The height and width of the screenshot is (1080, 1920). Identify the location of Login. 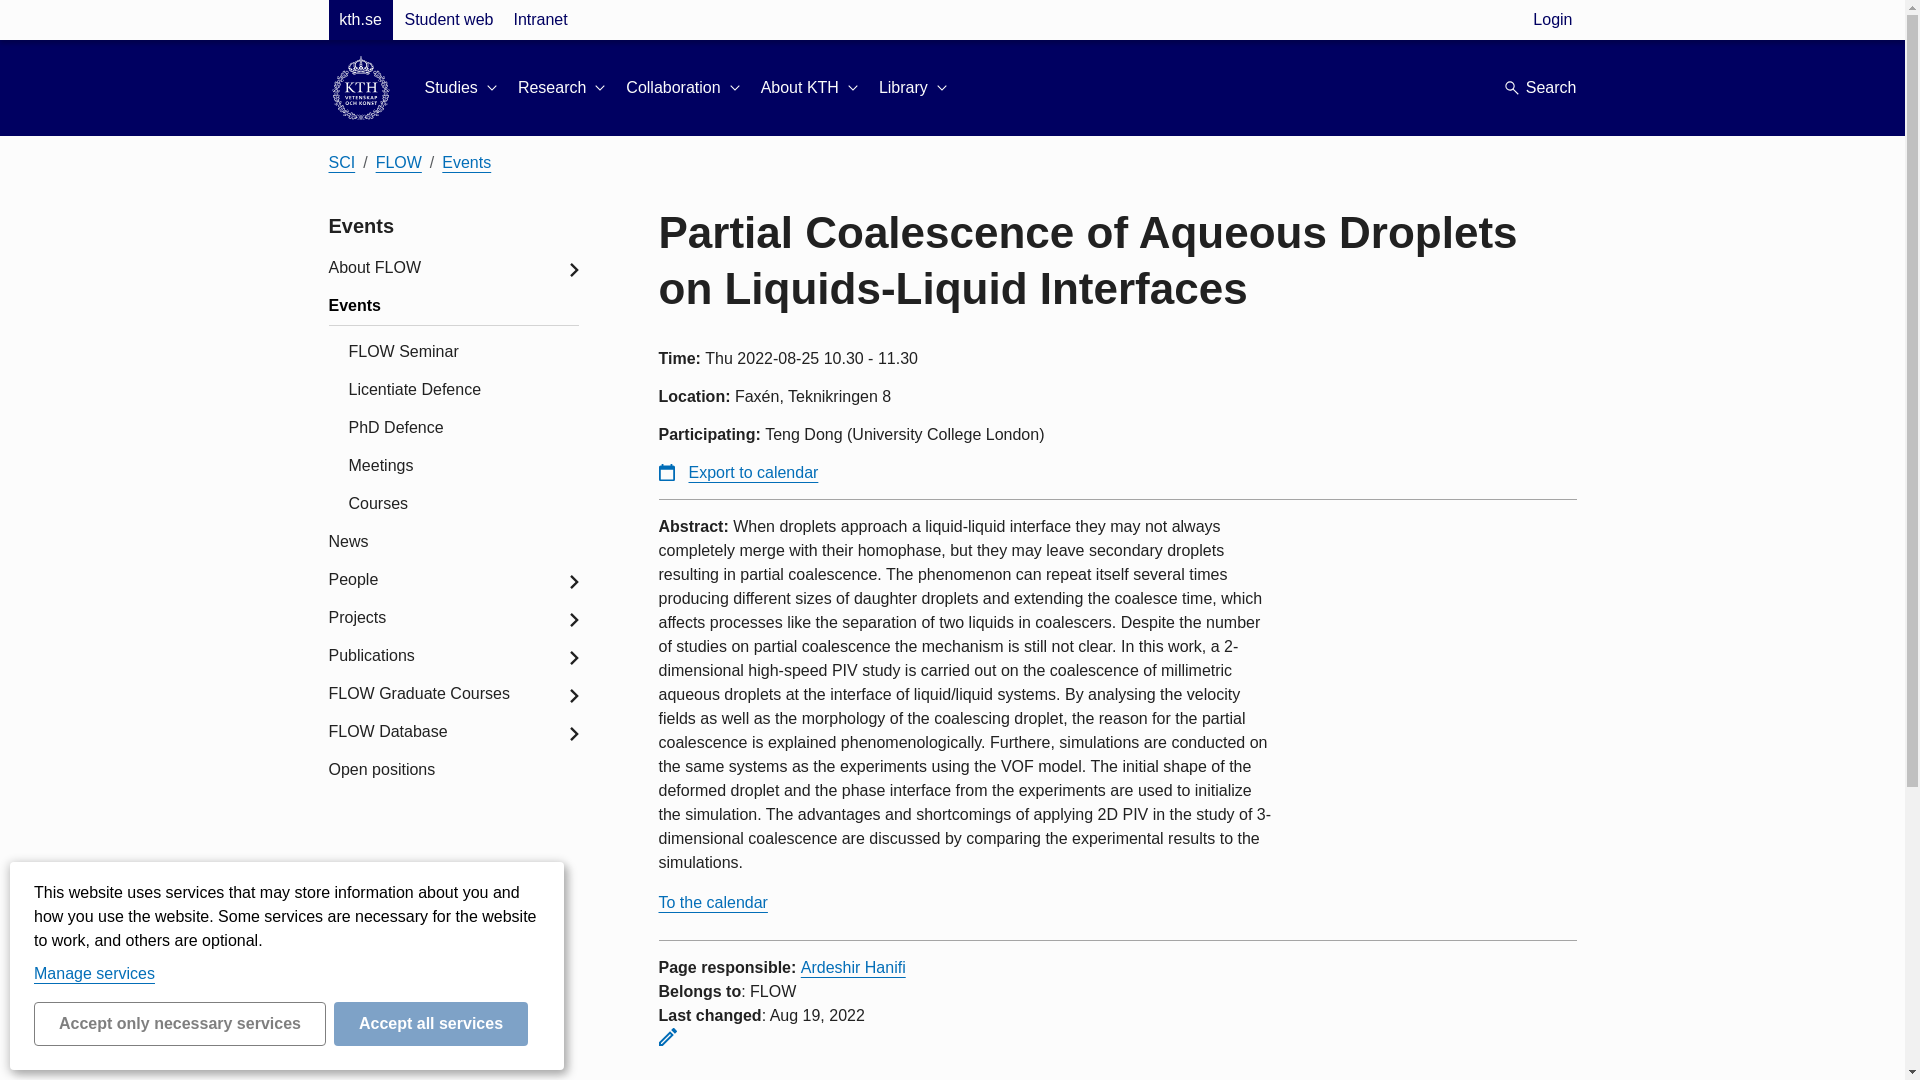
(1552, 20).